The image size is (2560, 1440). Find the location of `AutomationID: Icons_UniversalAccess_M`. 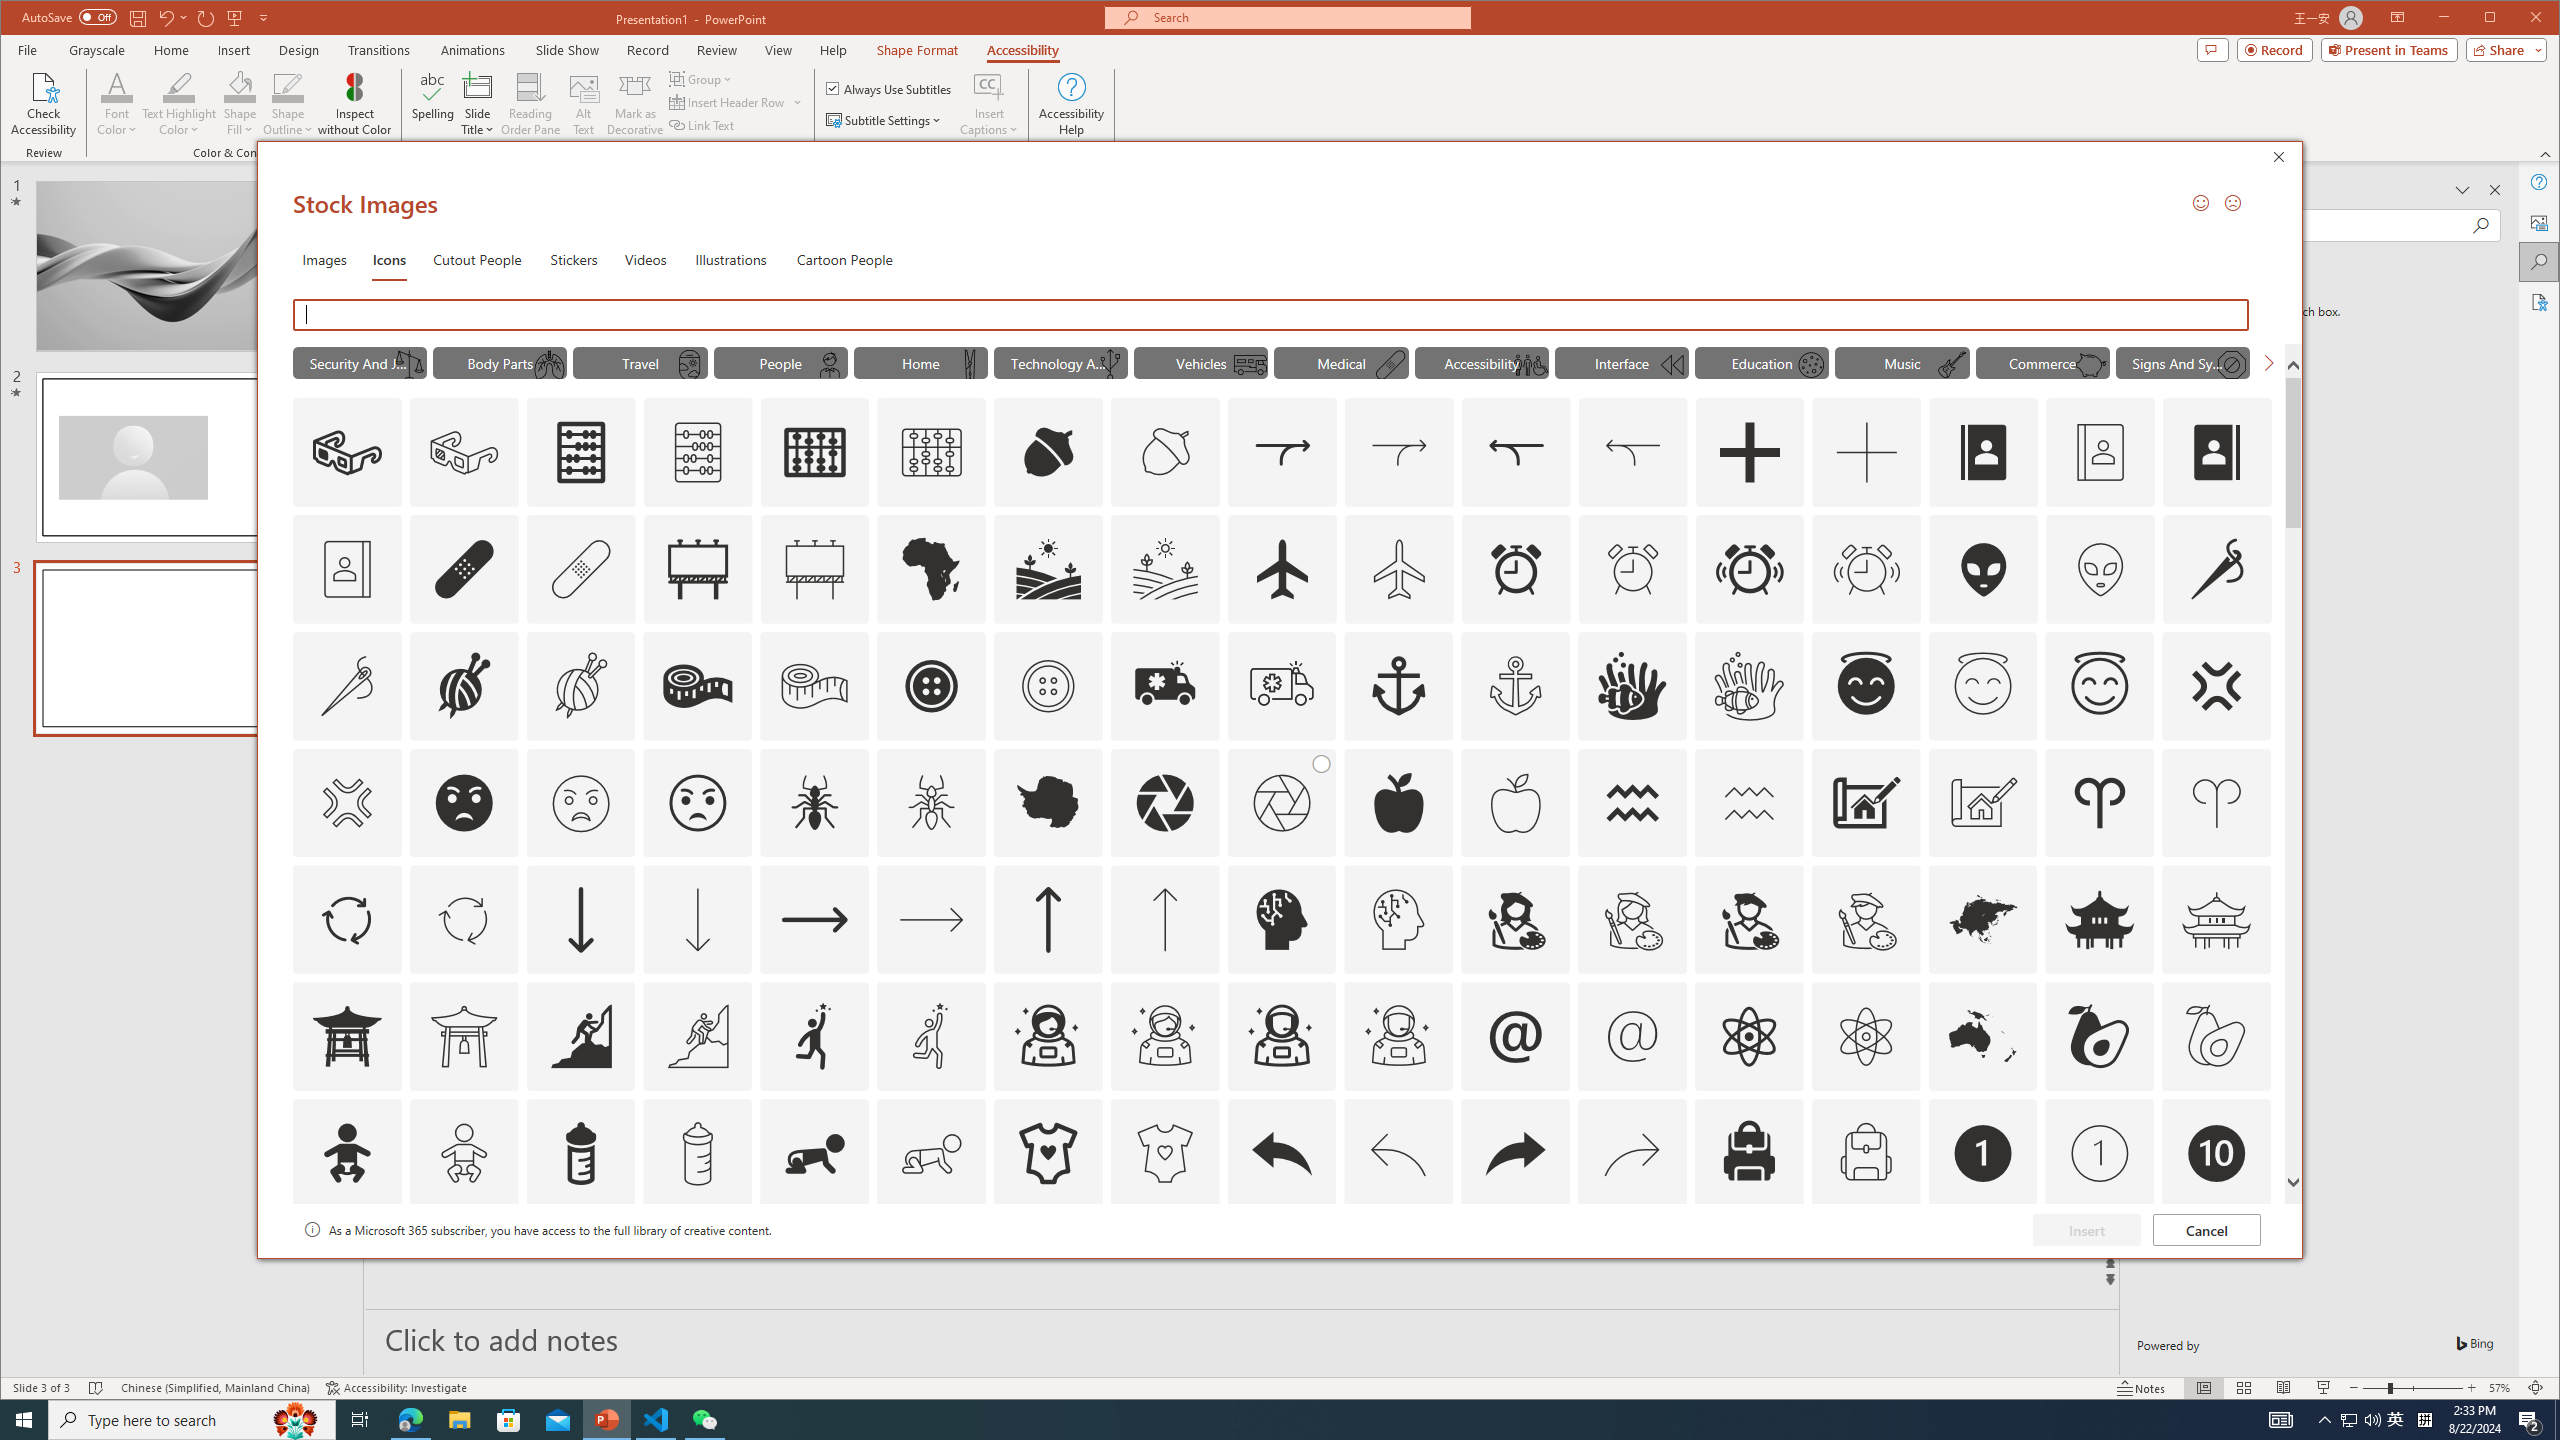

AutomationID: Icons_UniversalAccess_M is located at coordinates (1530, 365).